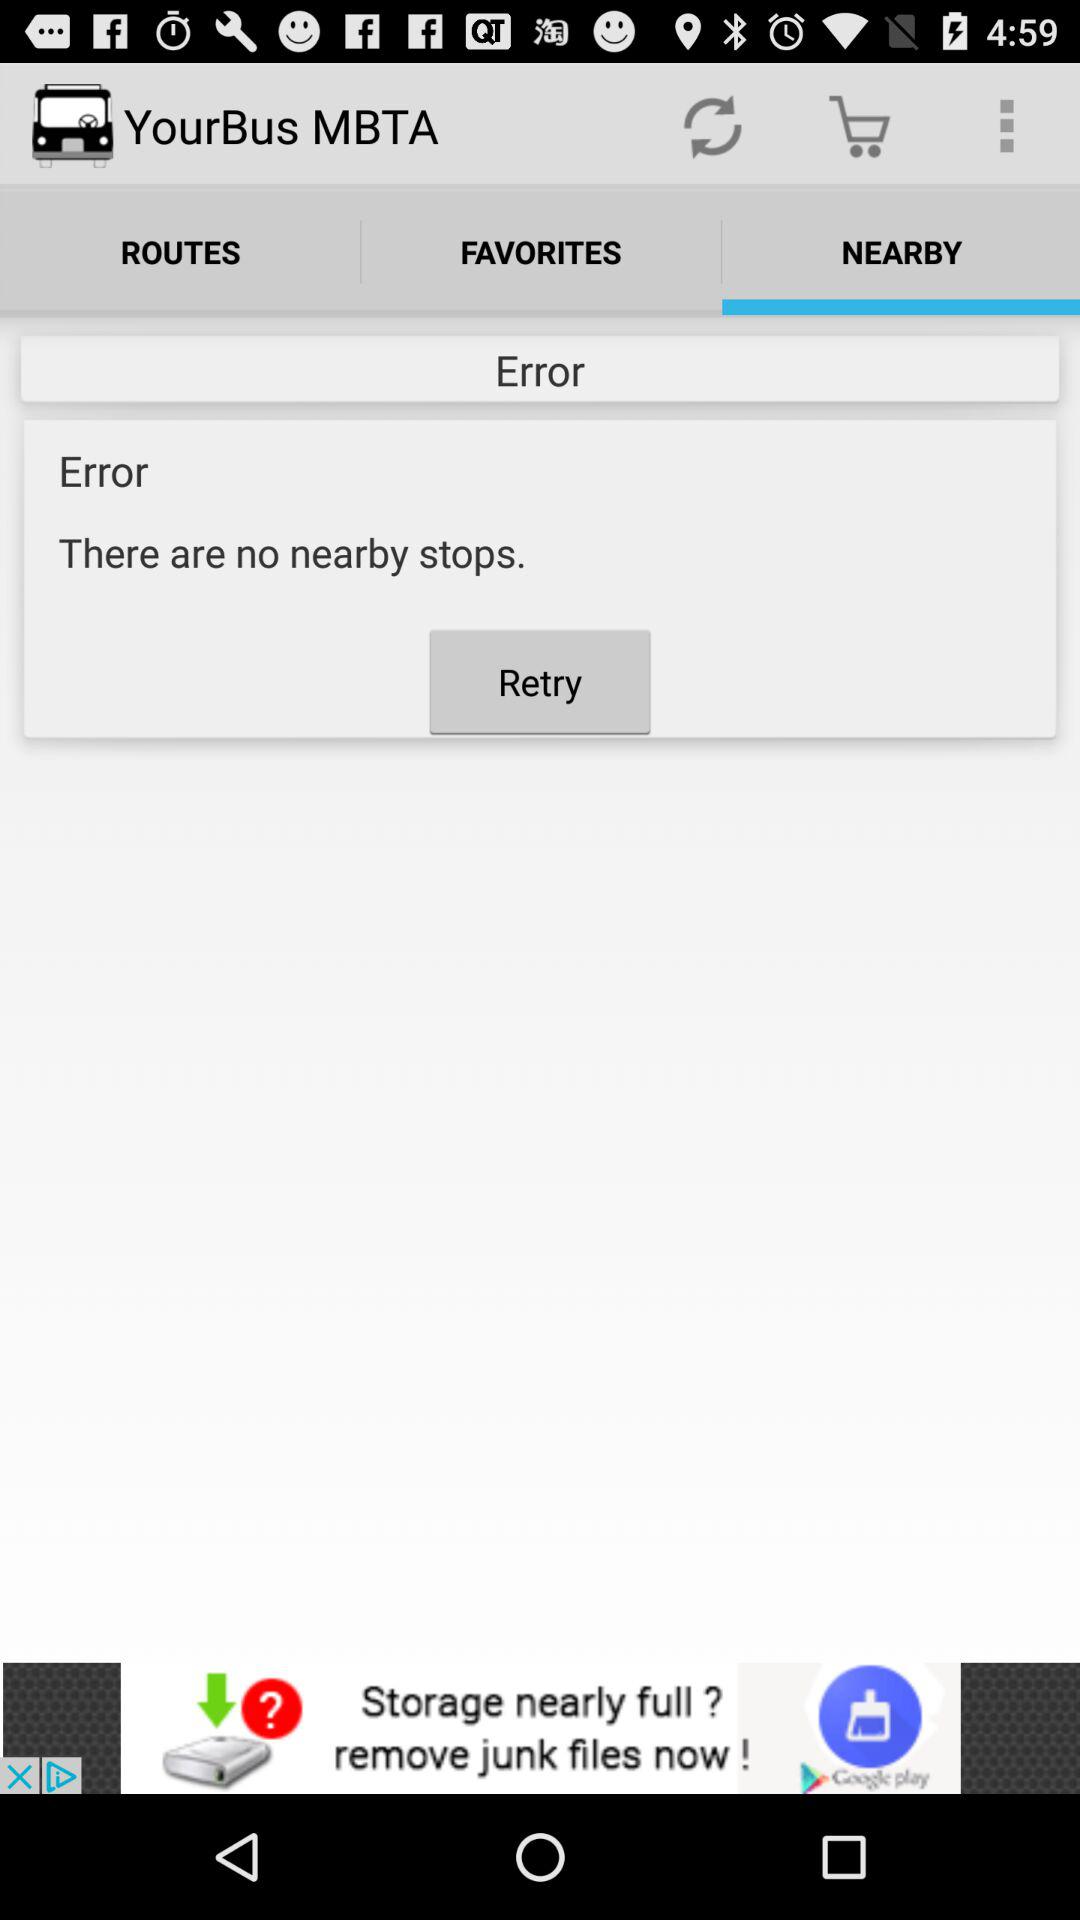 The height and width of the screenshot is (1920, 1080). Describe the element at coordinates (860, 126) in the screenshot. I see `click on the trolly icon` at that location.